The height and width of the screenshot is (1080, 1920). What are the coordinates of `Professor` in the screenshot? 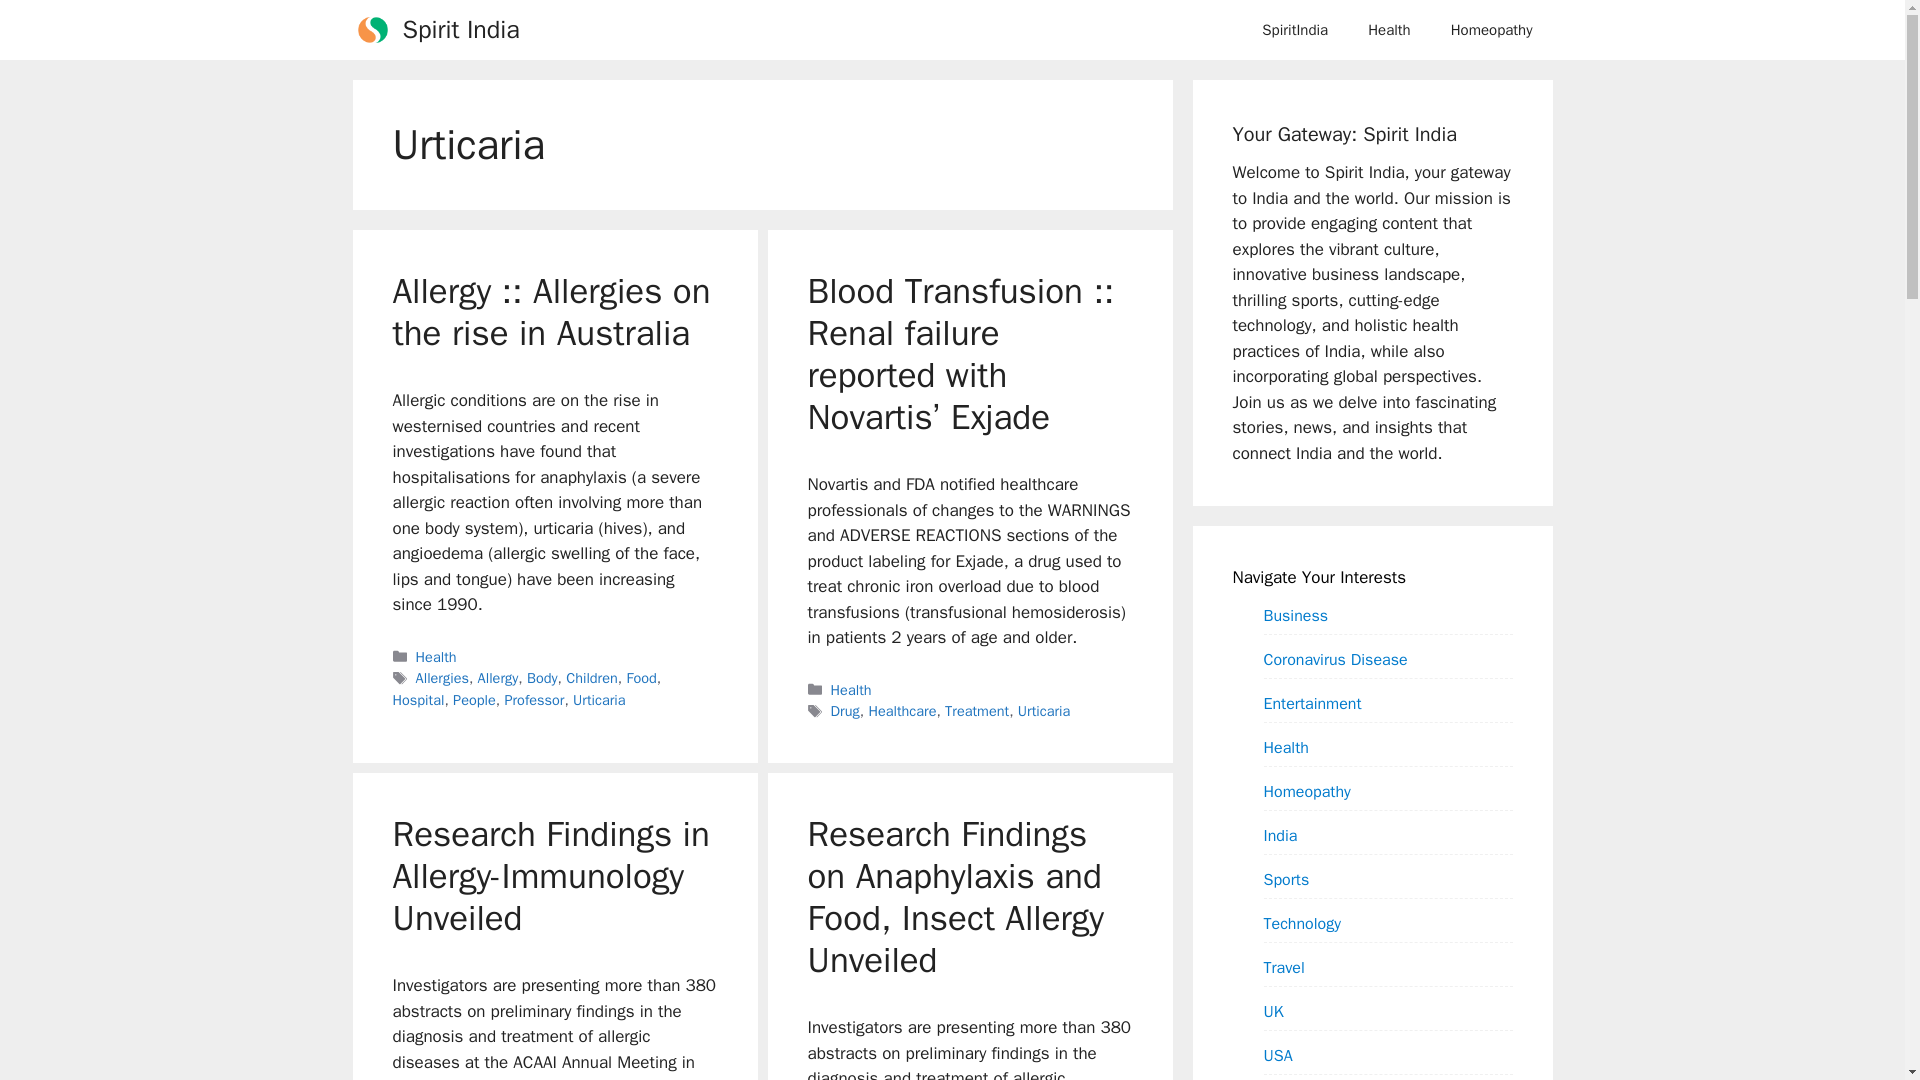 It's located at (534, 700).